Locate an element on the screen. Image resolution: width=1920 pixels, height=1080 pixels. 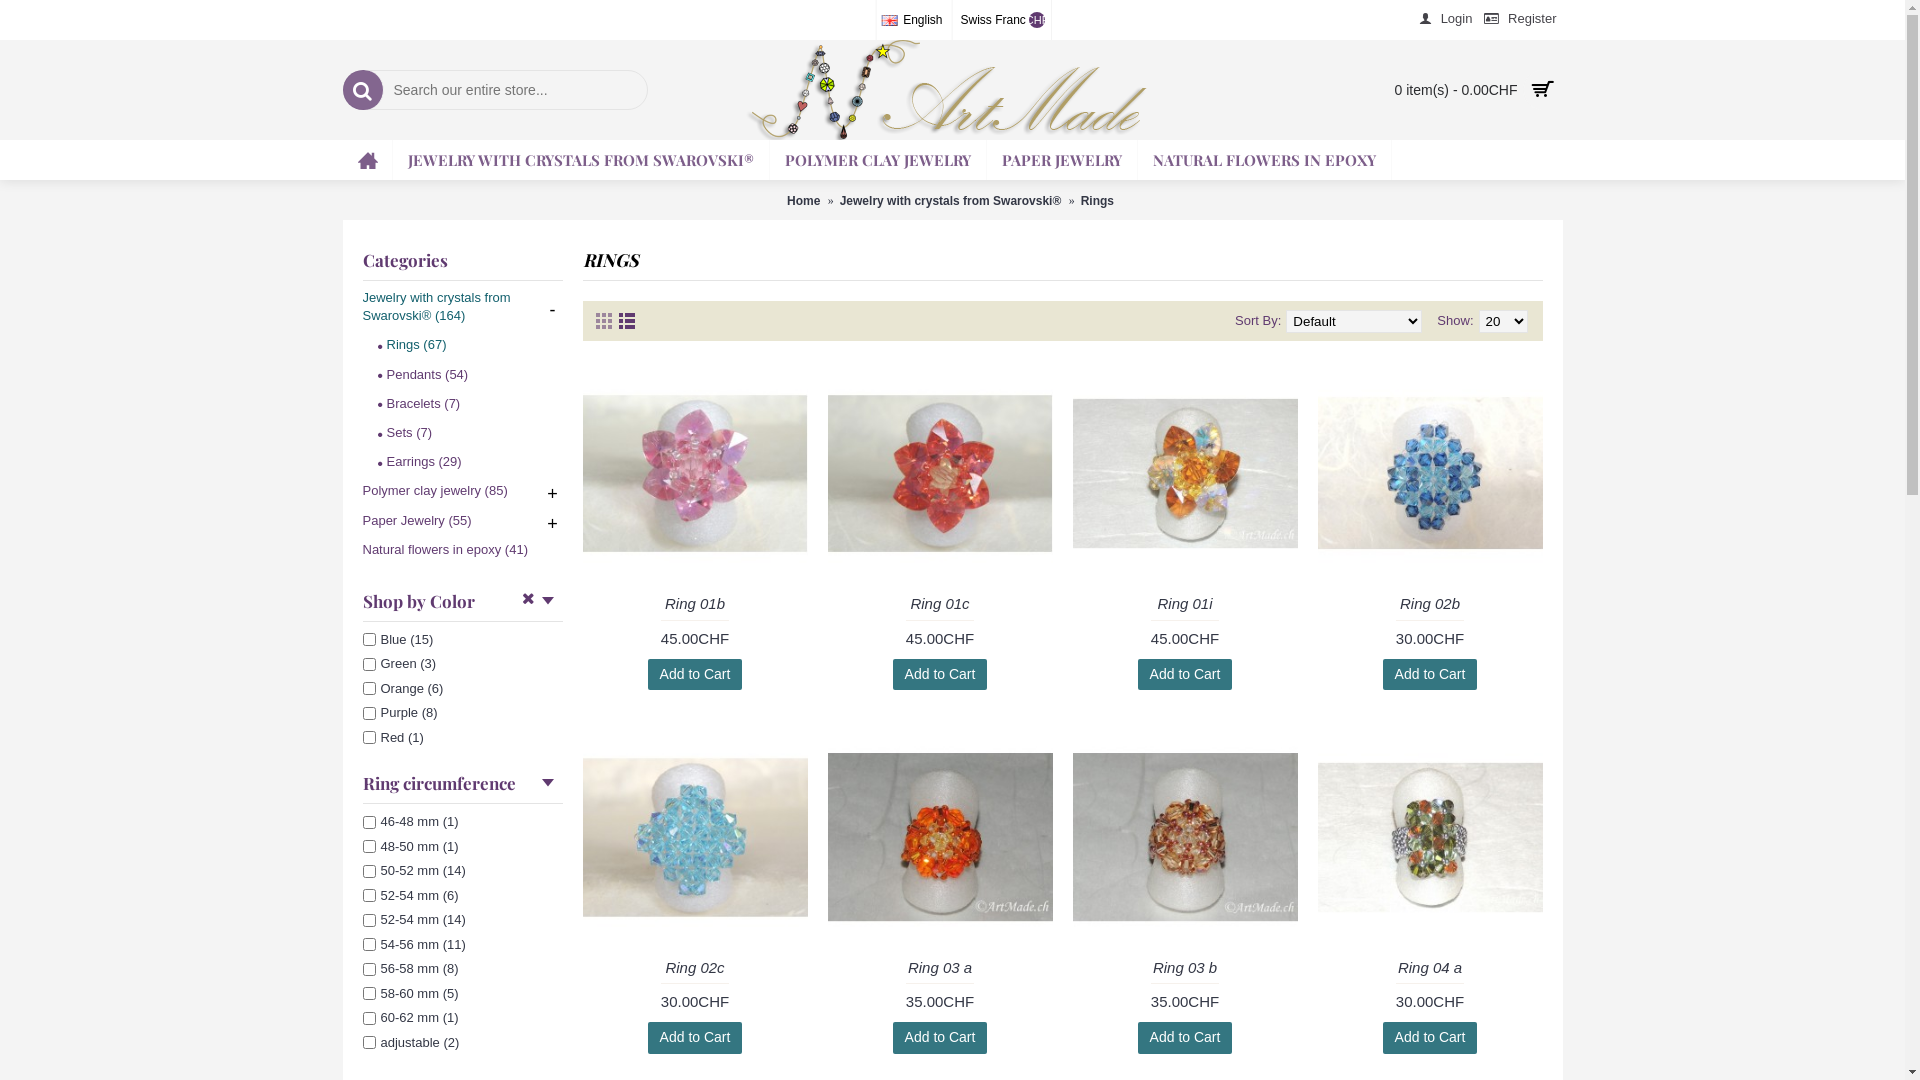
Paper Jewelry (55)
+ is located at coordinates (462, 518).